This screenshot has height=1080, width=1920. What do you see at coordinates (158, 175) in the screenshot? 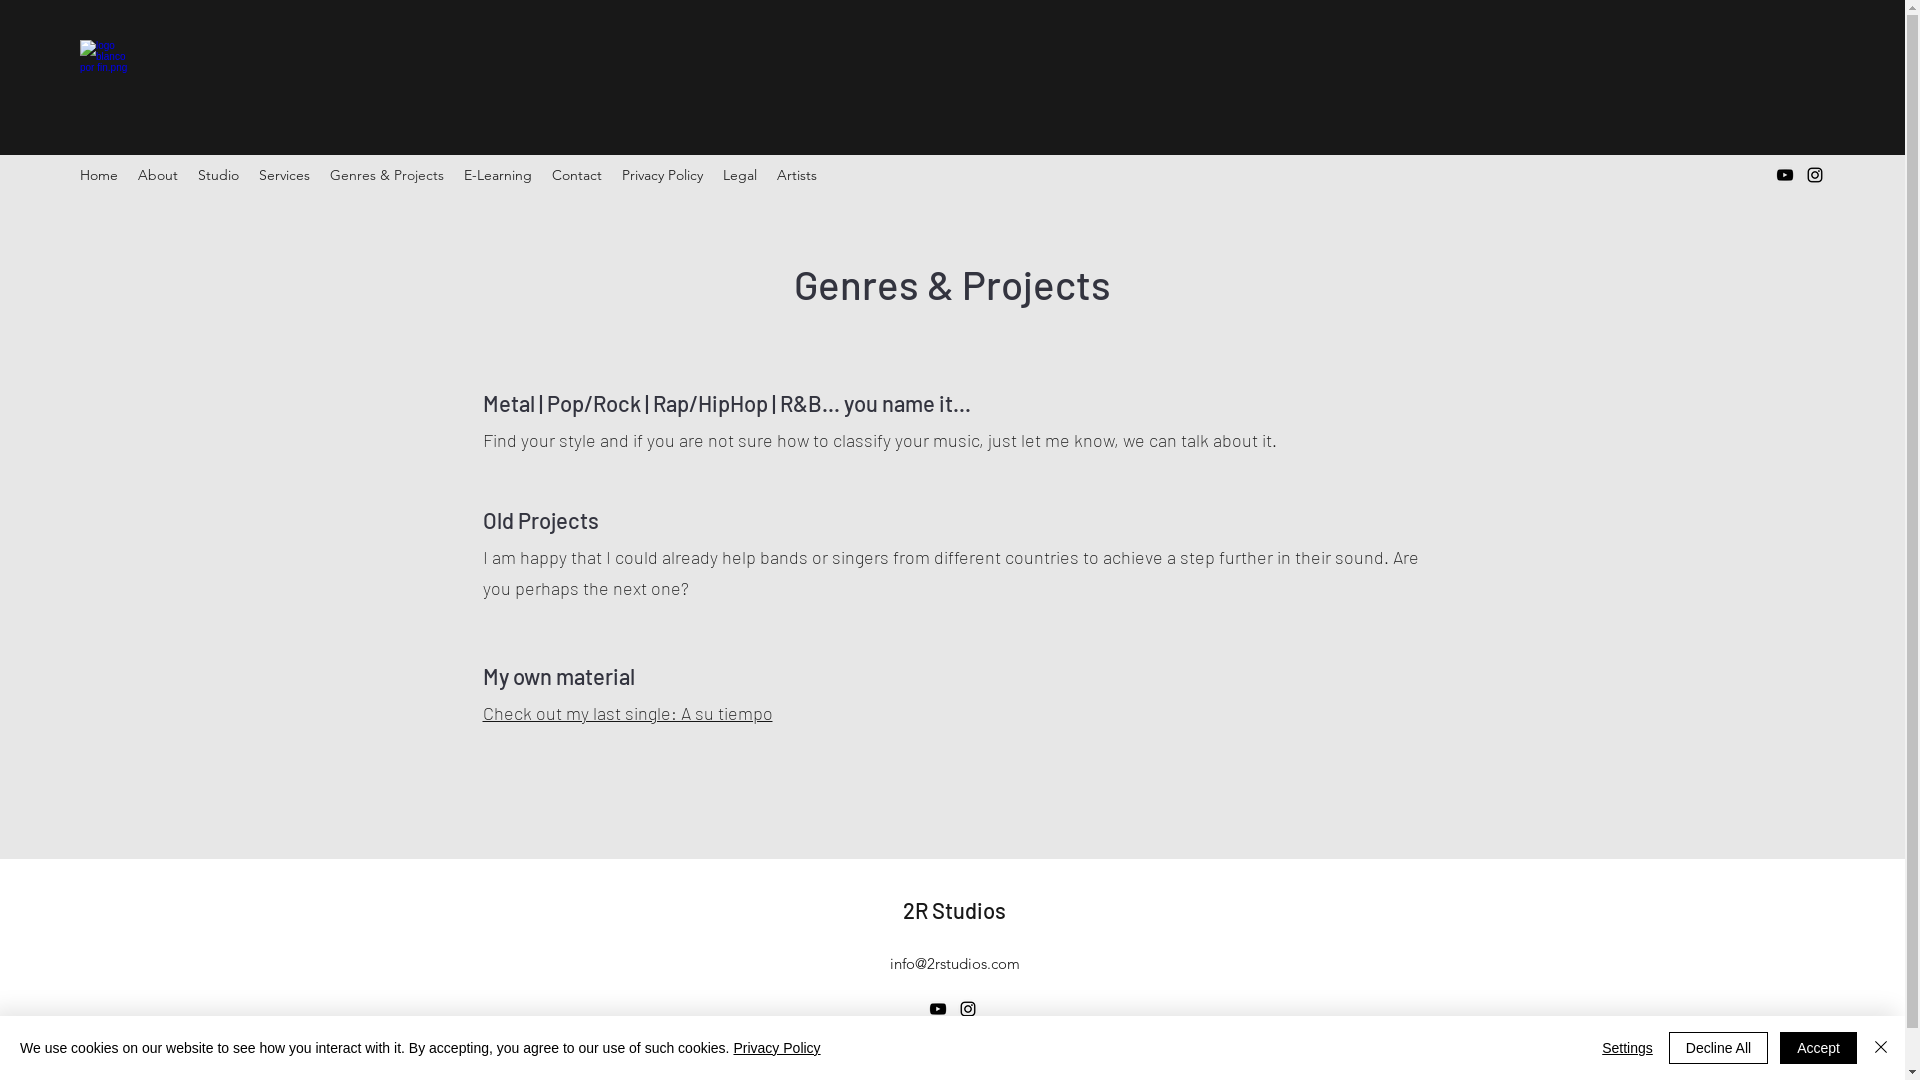
I see `About` at bounding box center [158, 175].